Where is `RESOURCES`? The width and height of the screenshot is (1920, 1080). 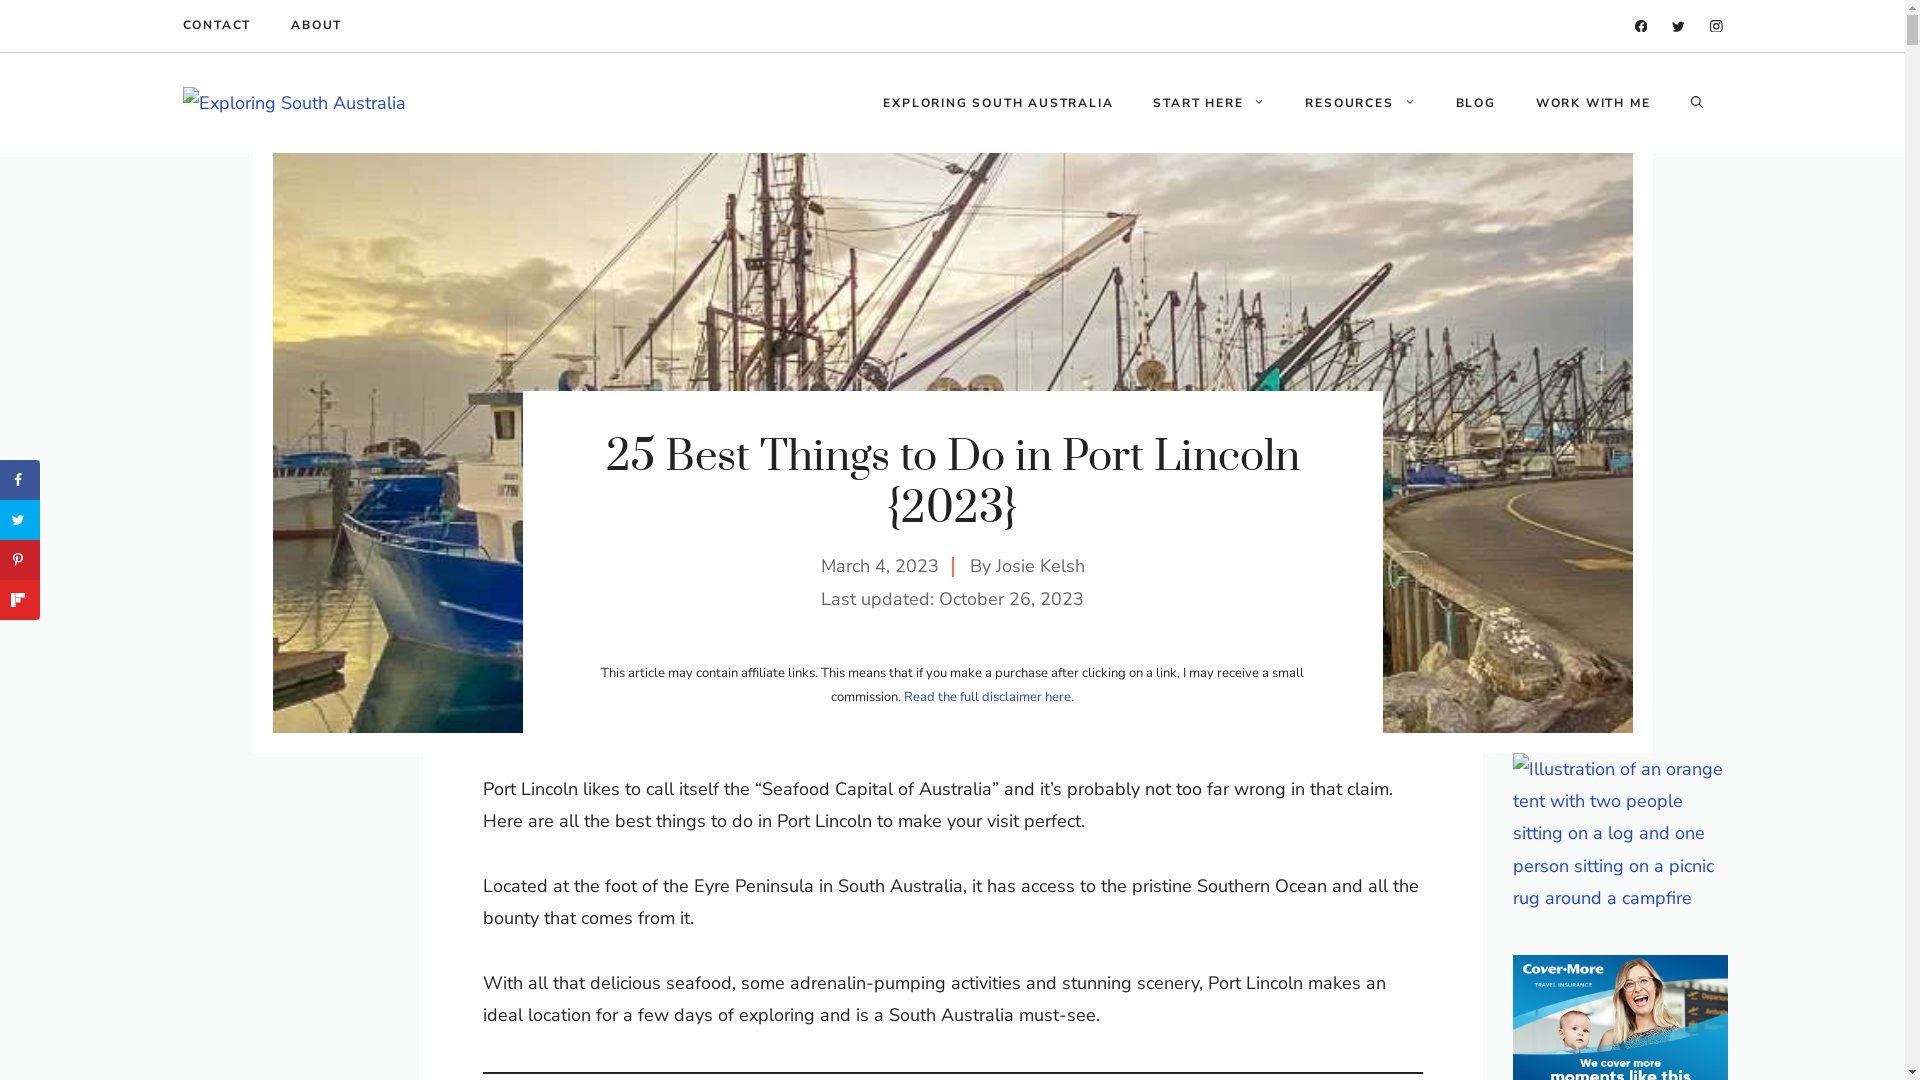
RESOURCES is located at coordinates (1360, 103).